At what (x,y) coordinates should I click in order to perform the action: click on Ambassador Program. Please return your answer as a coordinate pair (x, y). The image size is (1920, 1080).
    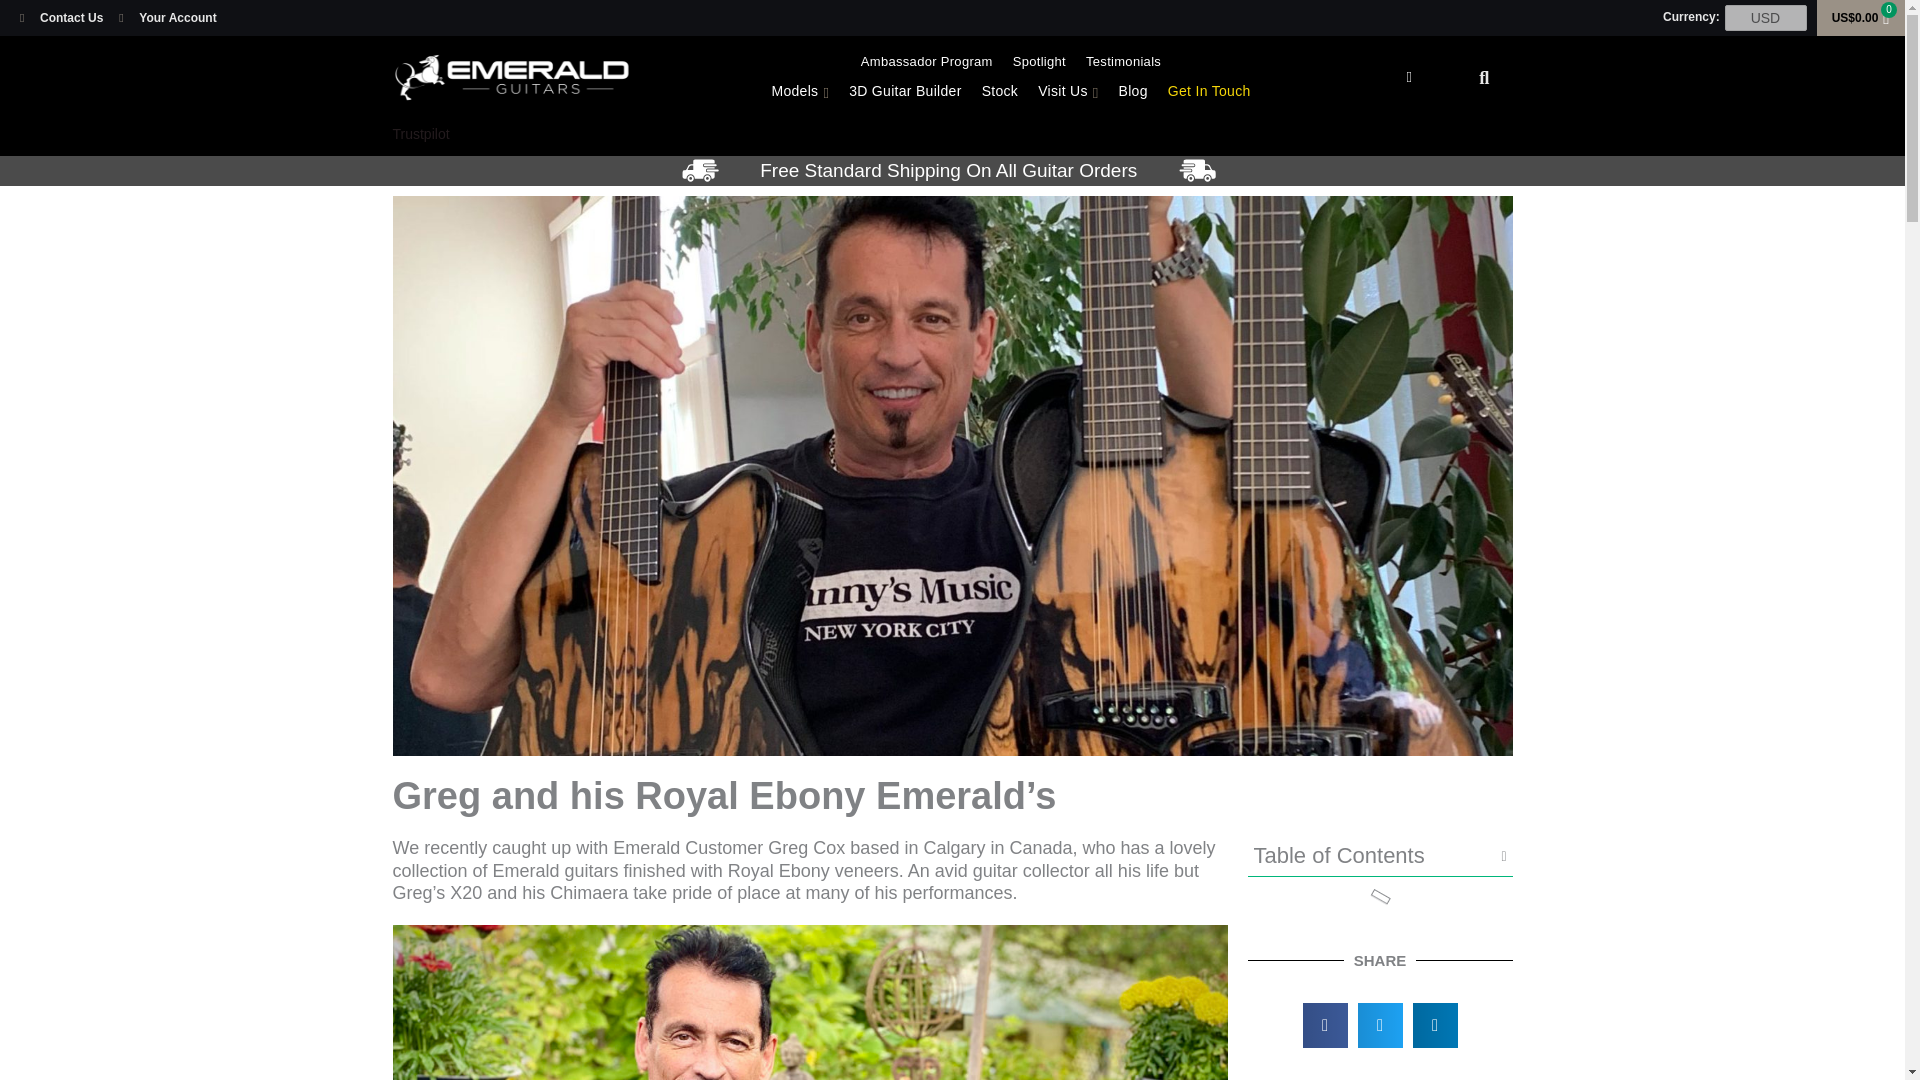
    Looking at the image, I should click on (926, 62).